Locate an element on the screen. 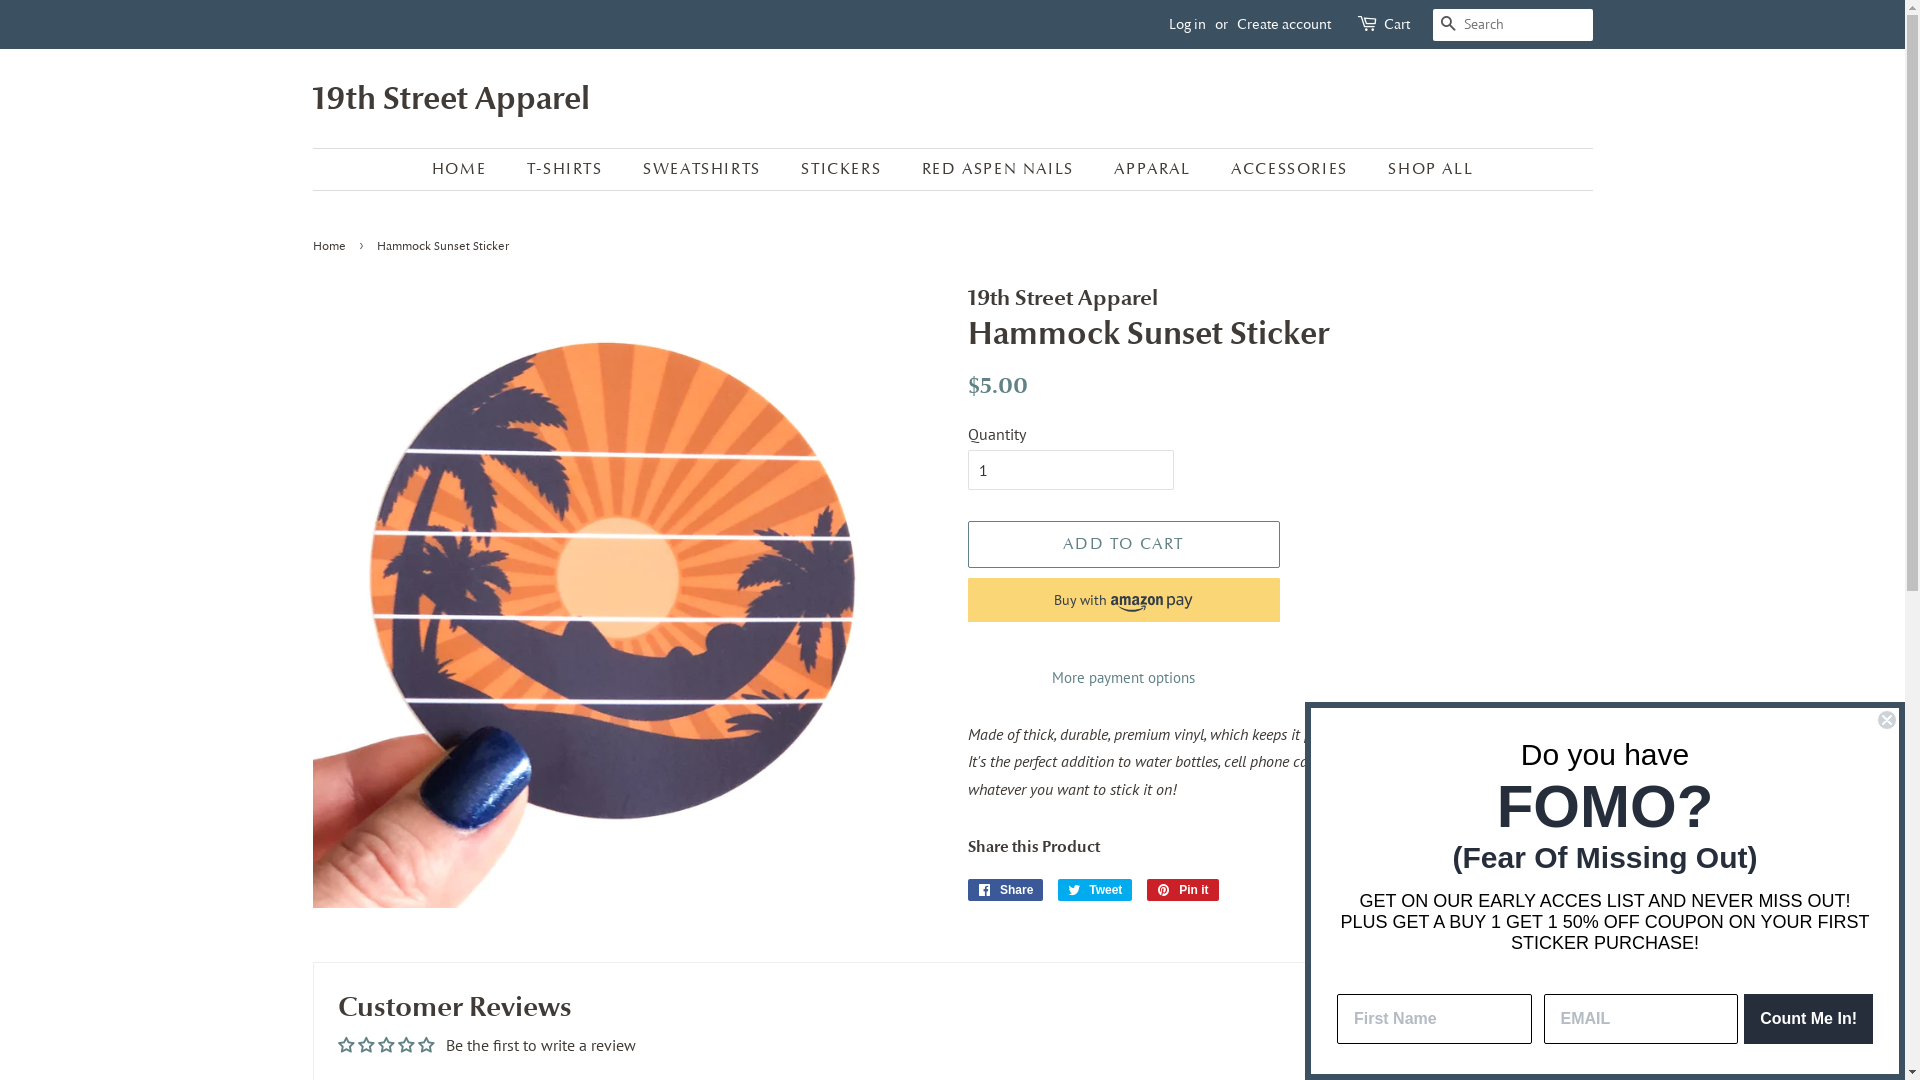  Create account is located at coordinates (1283, 24).